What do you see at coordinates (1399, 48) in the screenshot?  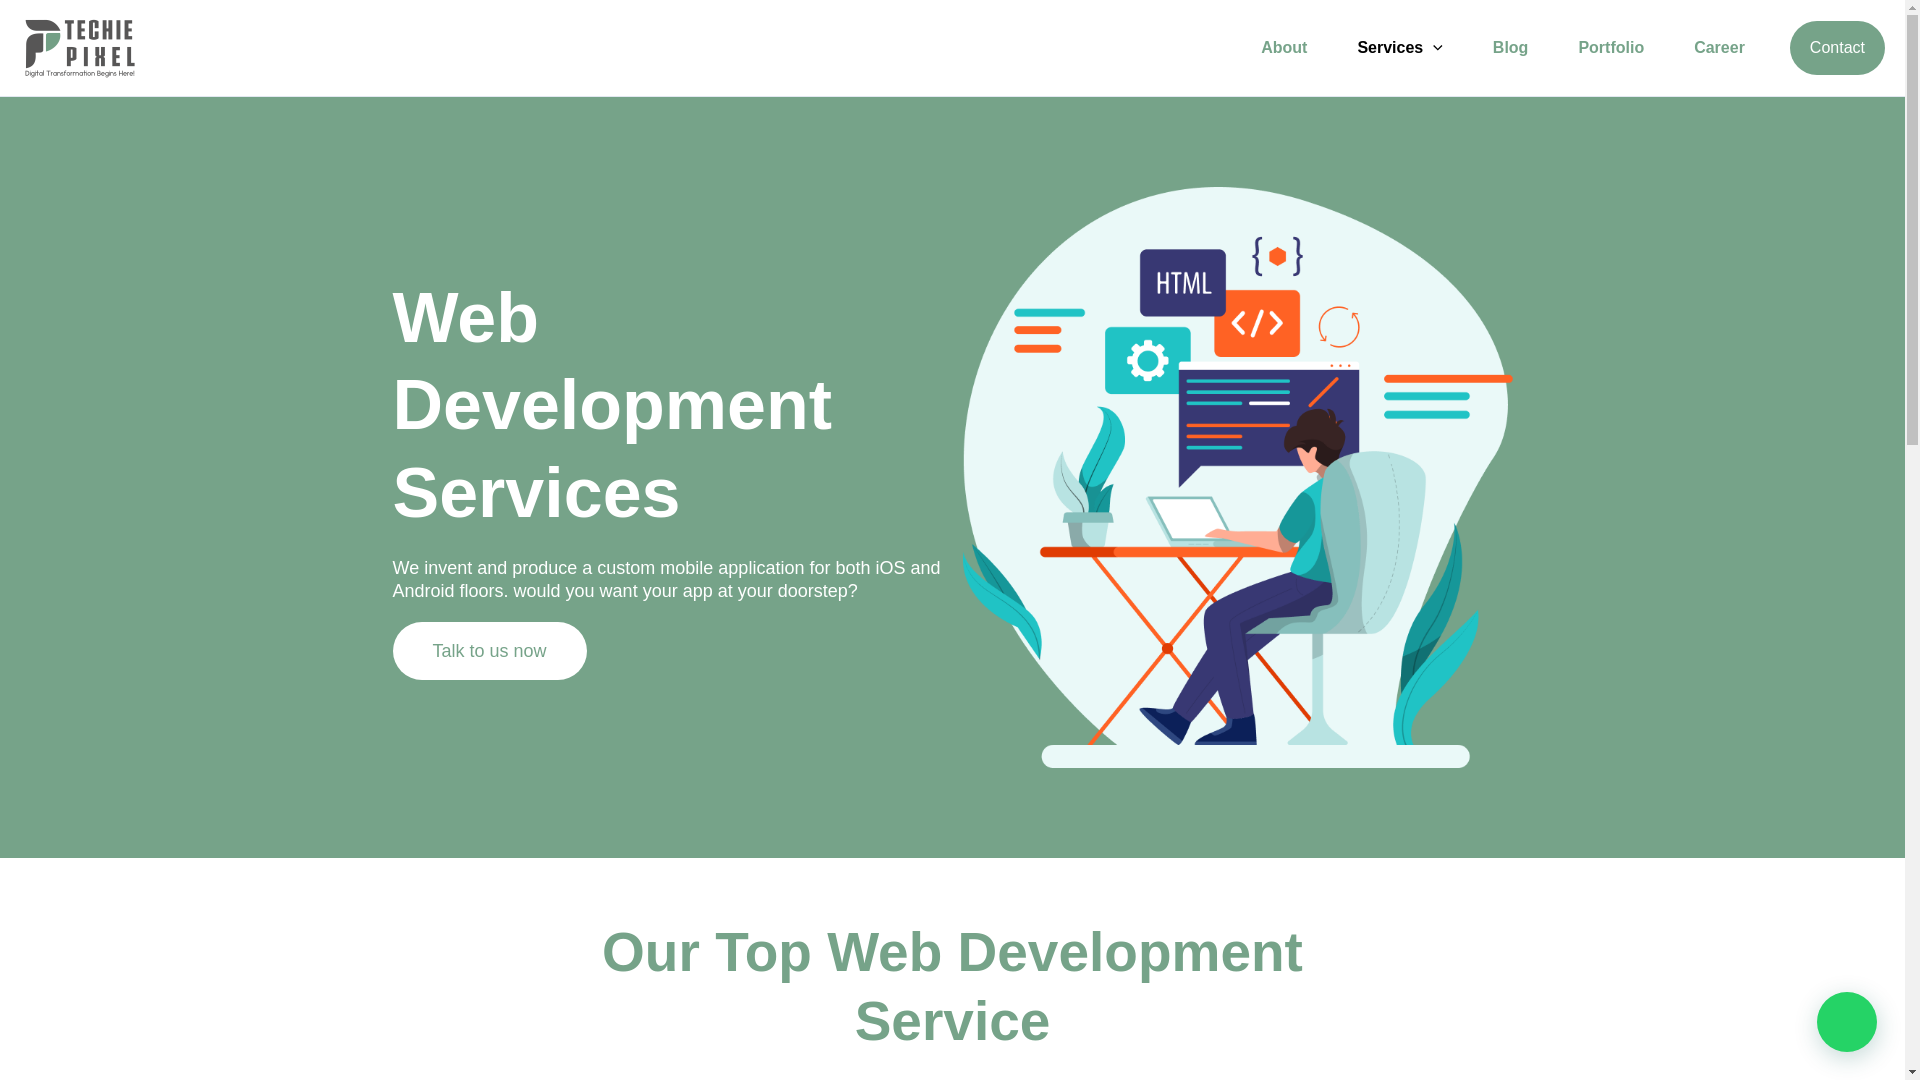 I see `Services` at bounding box center [1399, 48].